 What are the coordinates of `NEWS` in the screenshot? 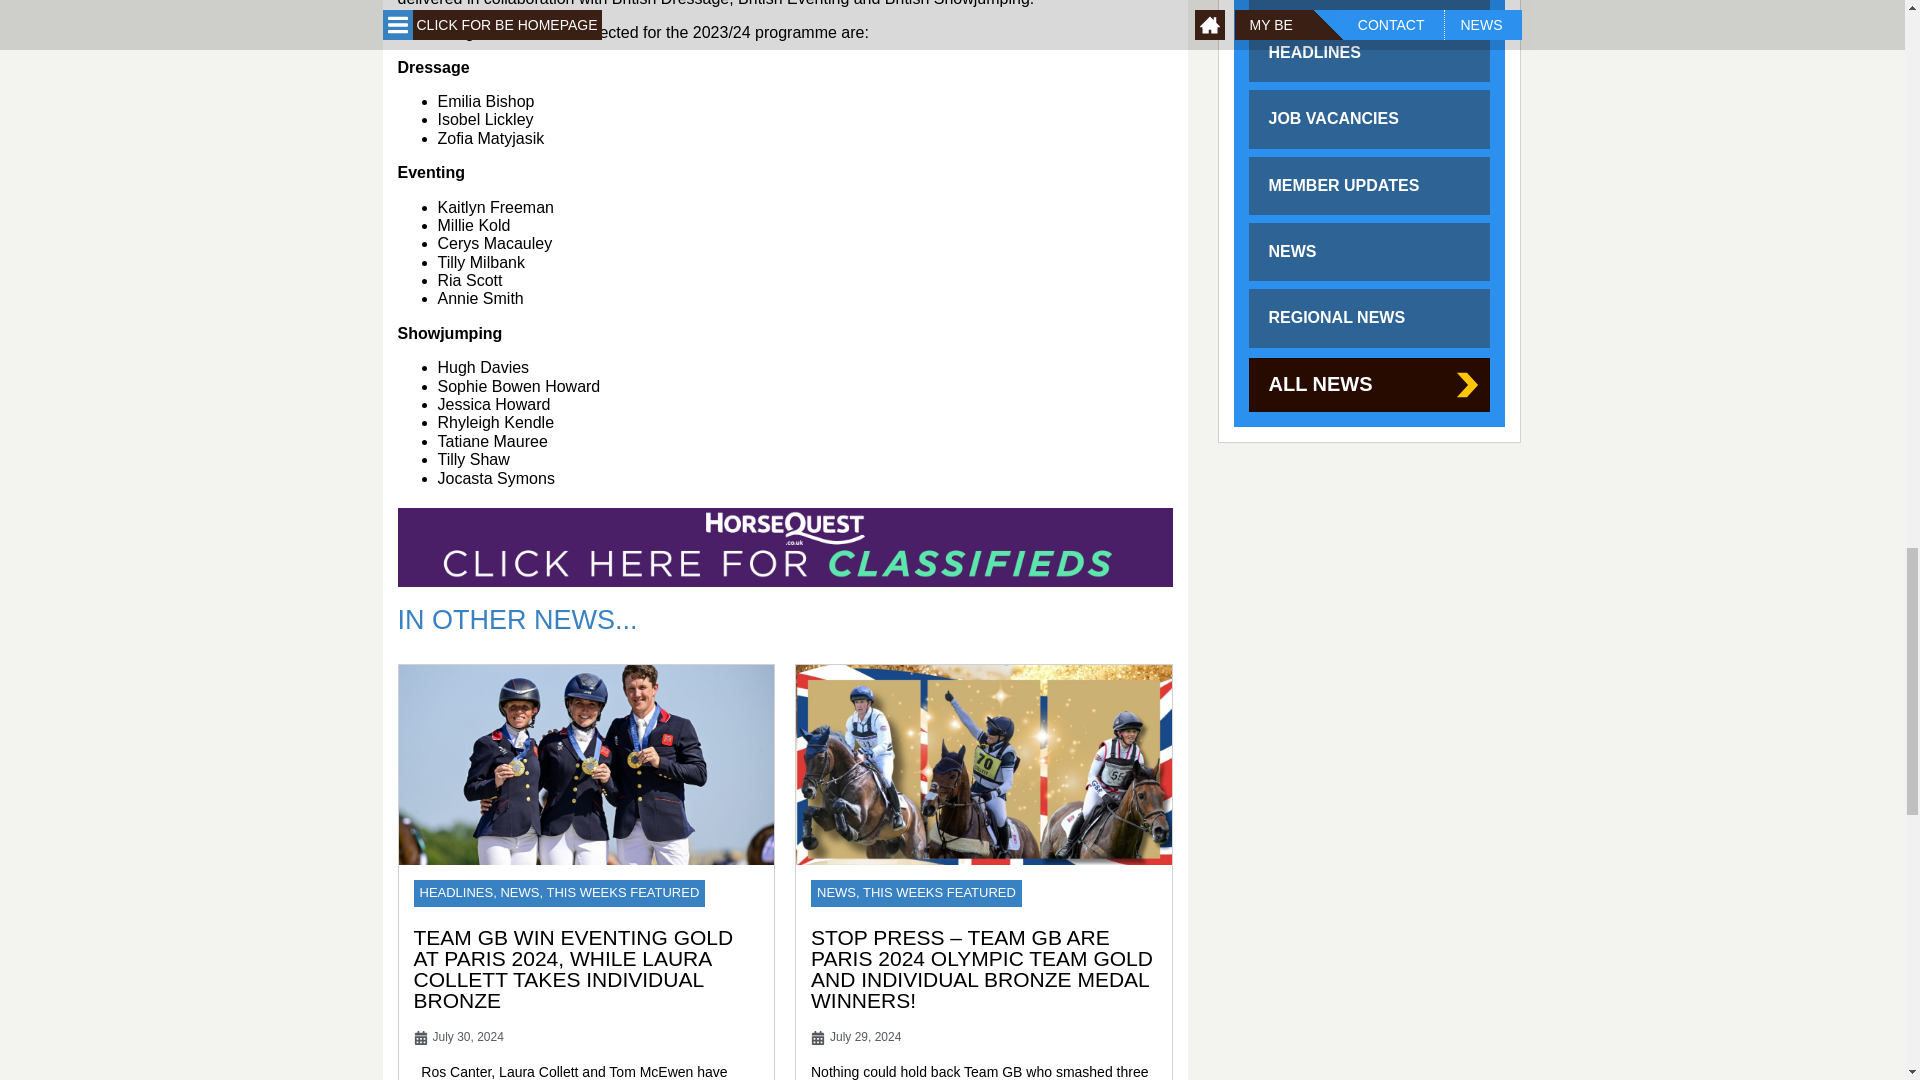 It's located at (519, 892).